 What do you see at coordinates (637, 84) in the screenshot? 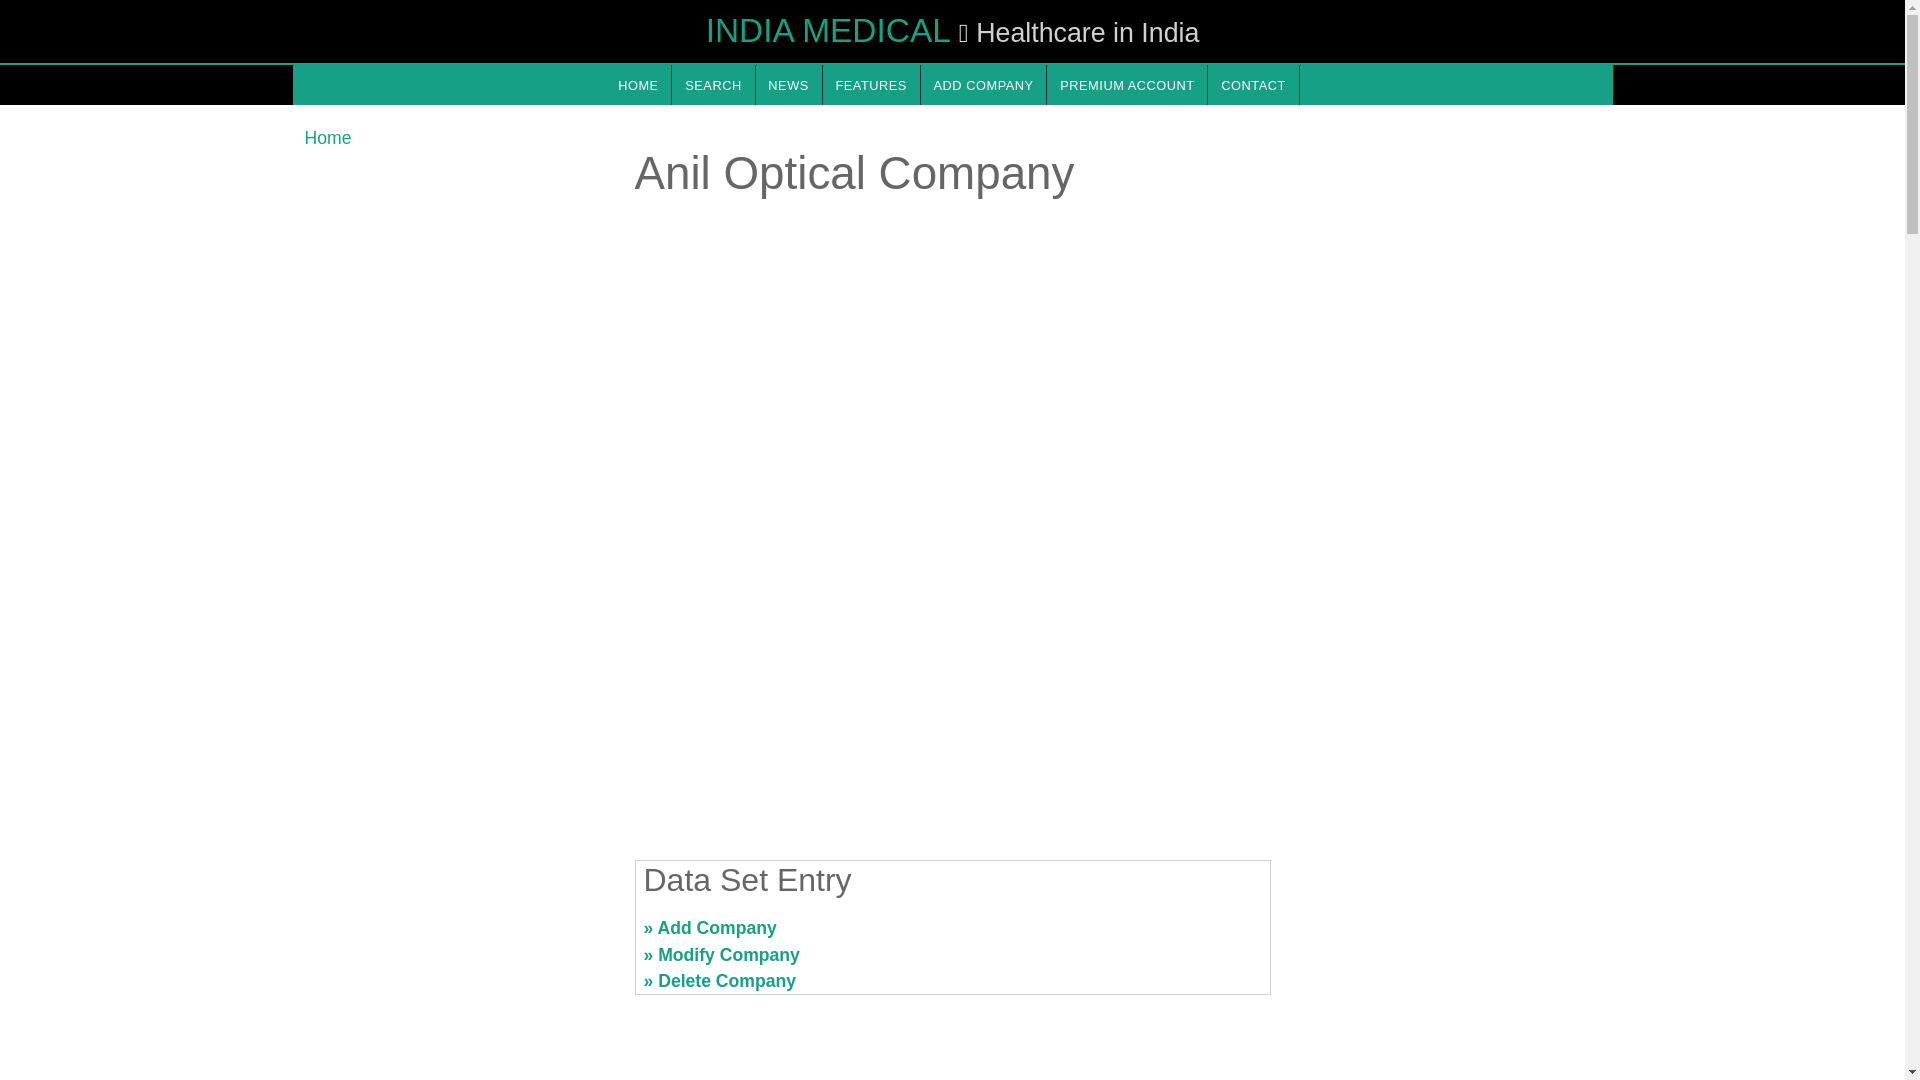
I see `HOME` at bounding box center [637, 84].